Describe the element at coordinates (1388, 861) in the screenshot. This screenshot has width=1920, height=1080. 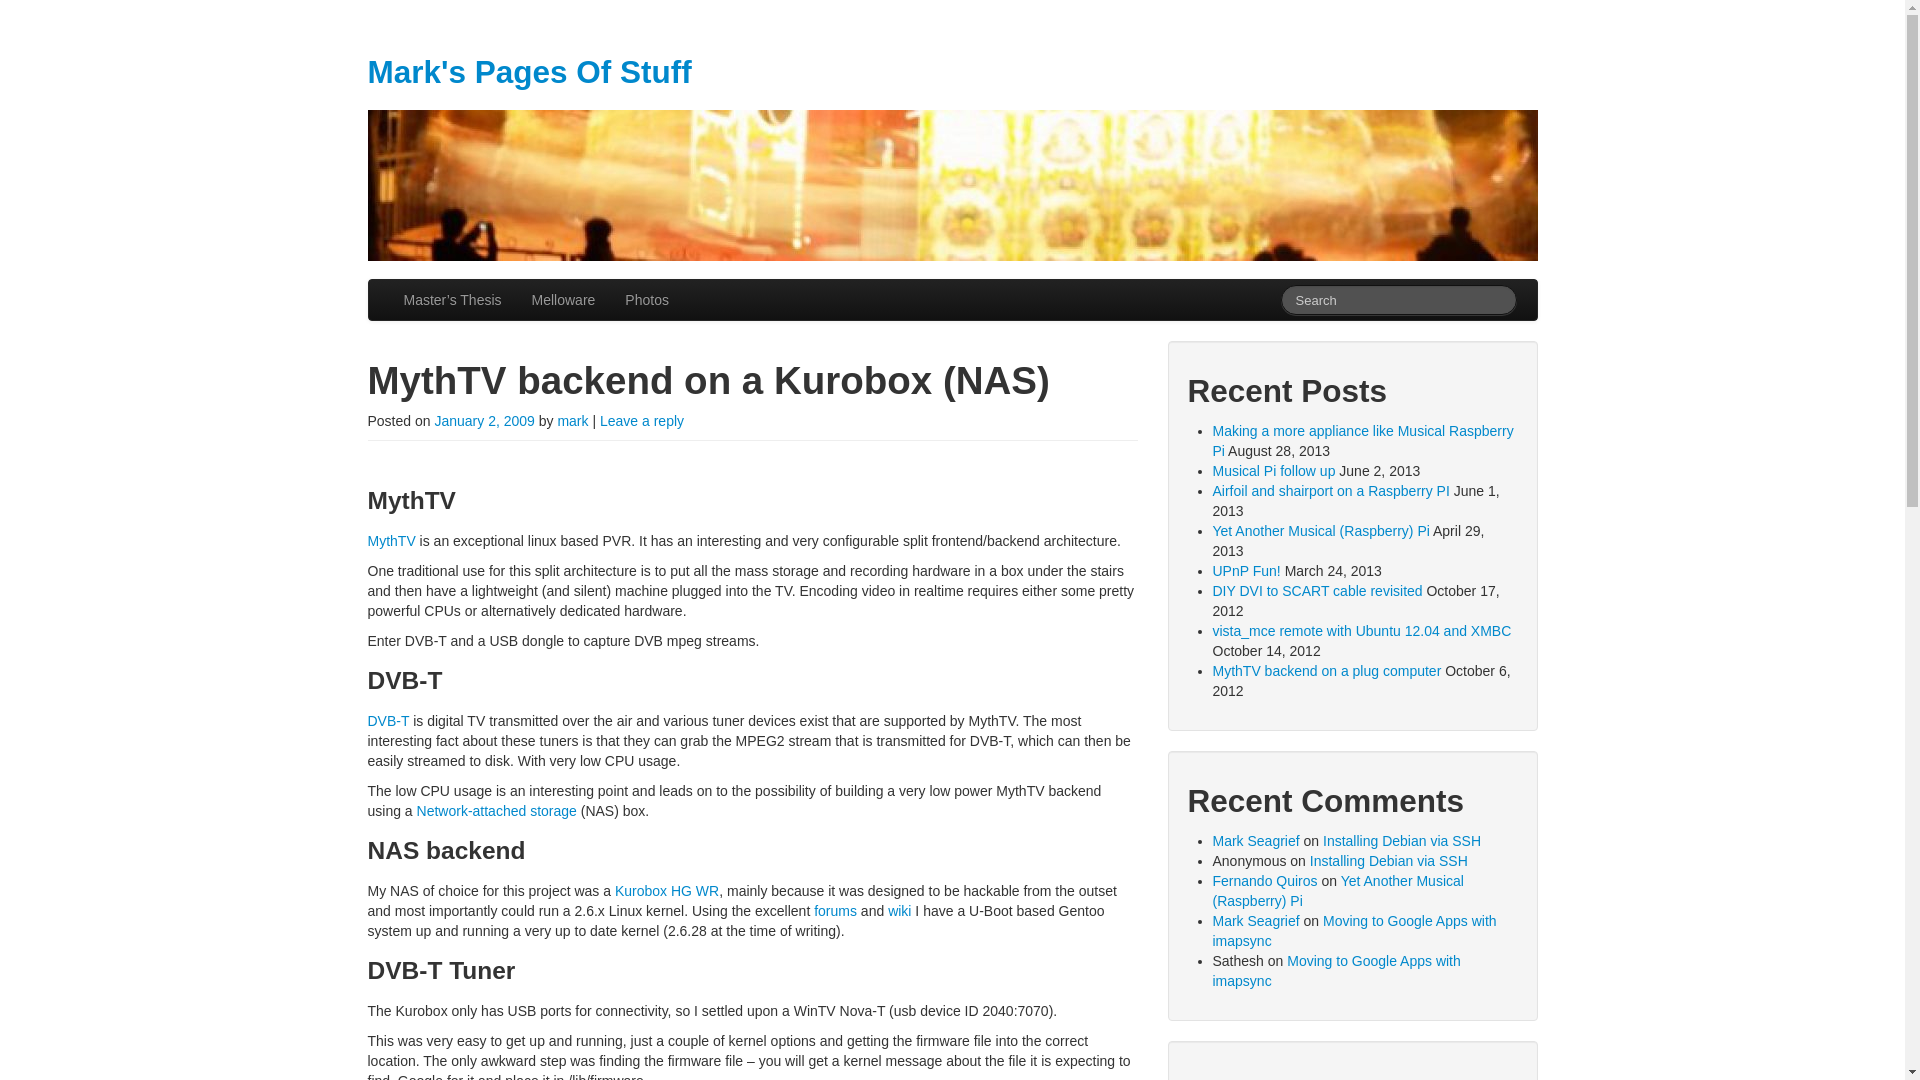
I see `Installing Debian via SSH` at that location.